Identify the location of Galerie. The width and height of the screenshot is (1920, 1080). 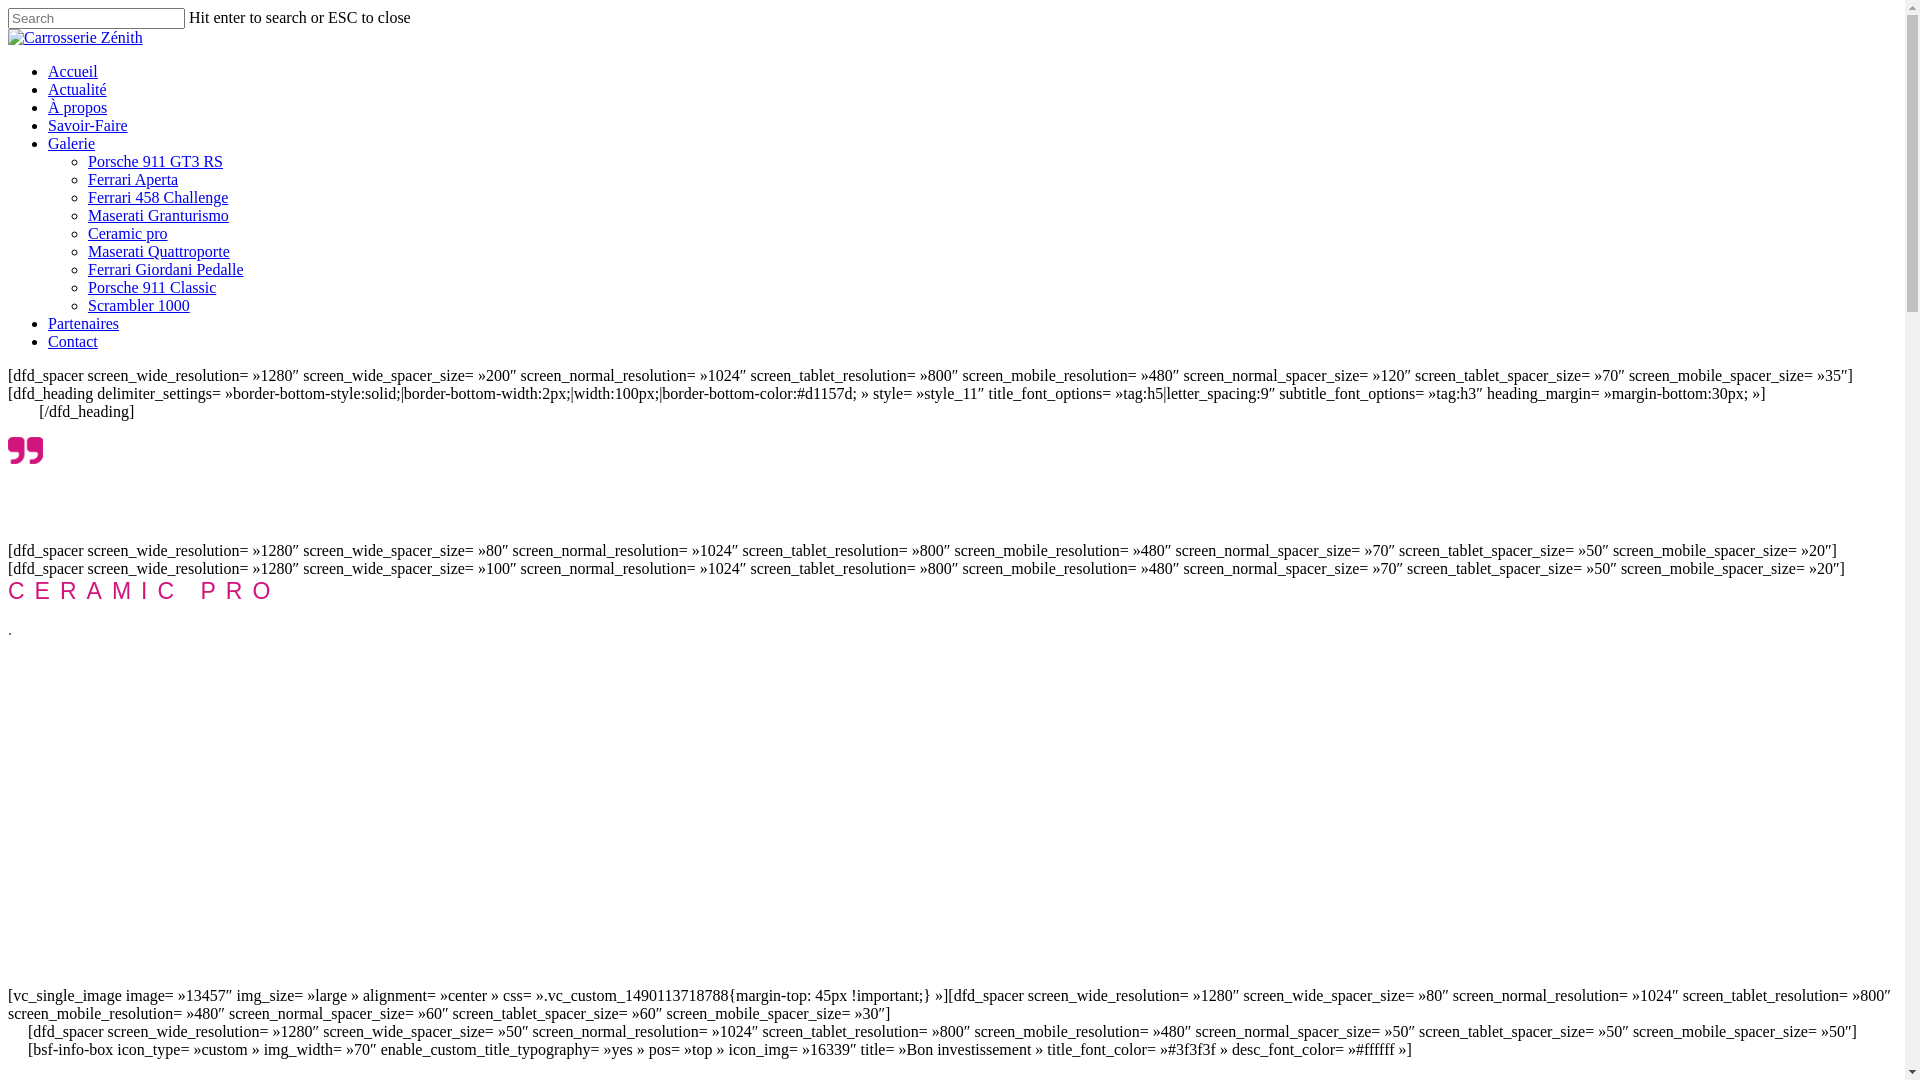
(72, 144).